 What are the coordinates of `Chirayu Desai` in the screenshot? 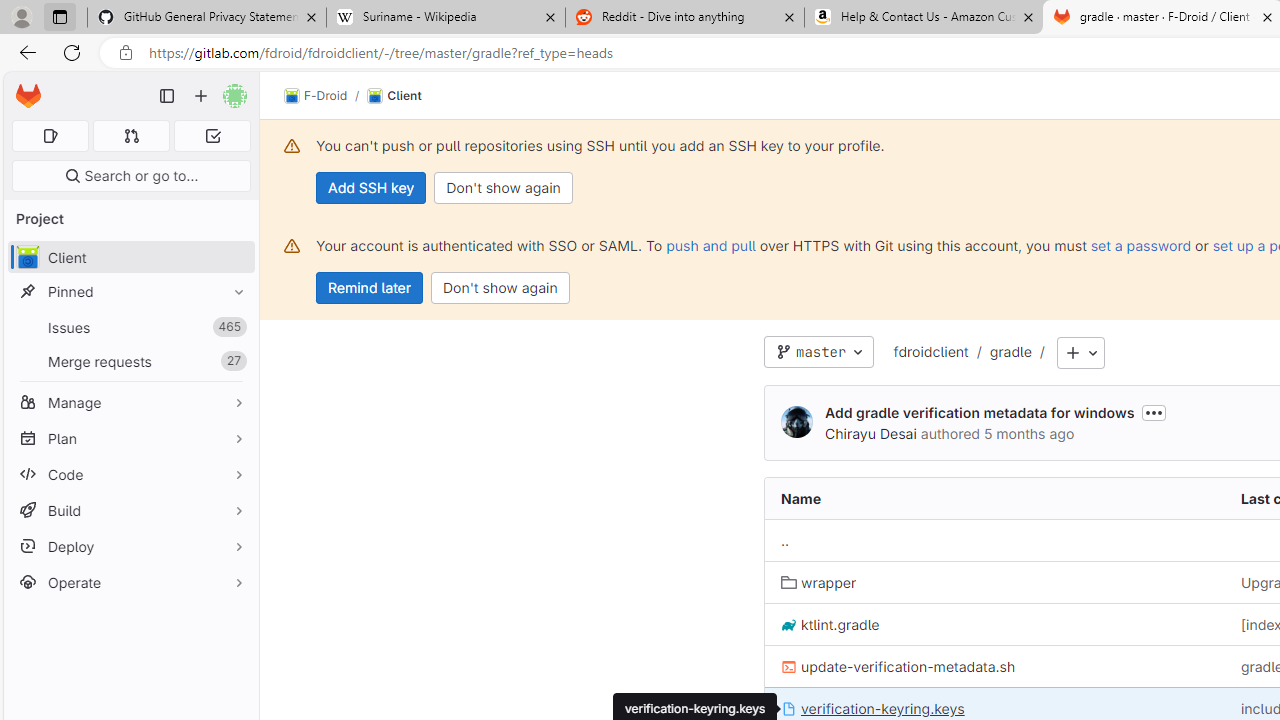 It's located at (870, 433).